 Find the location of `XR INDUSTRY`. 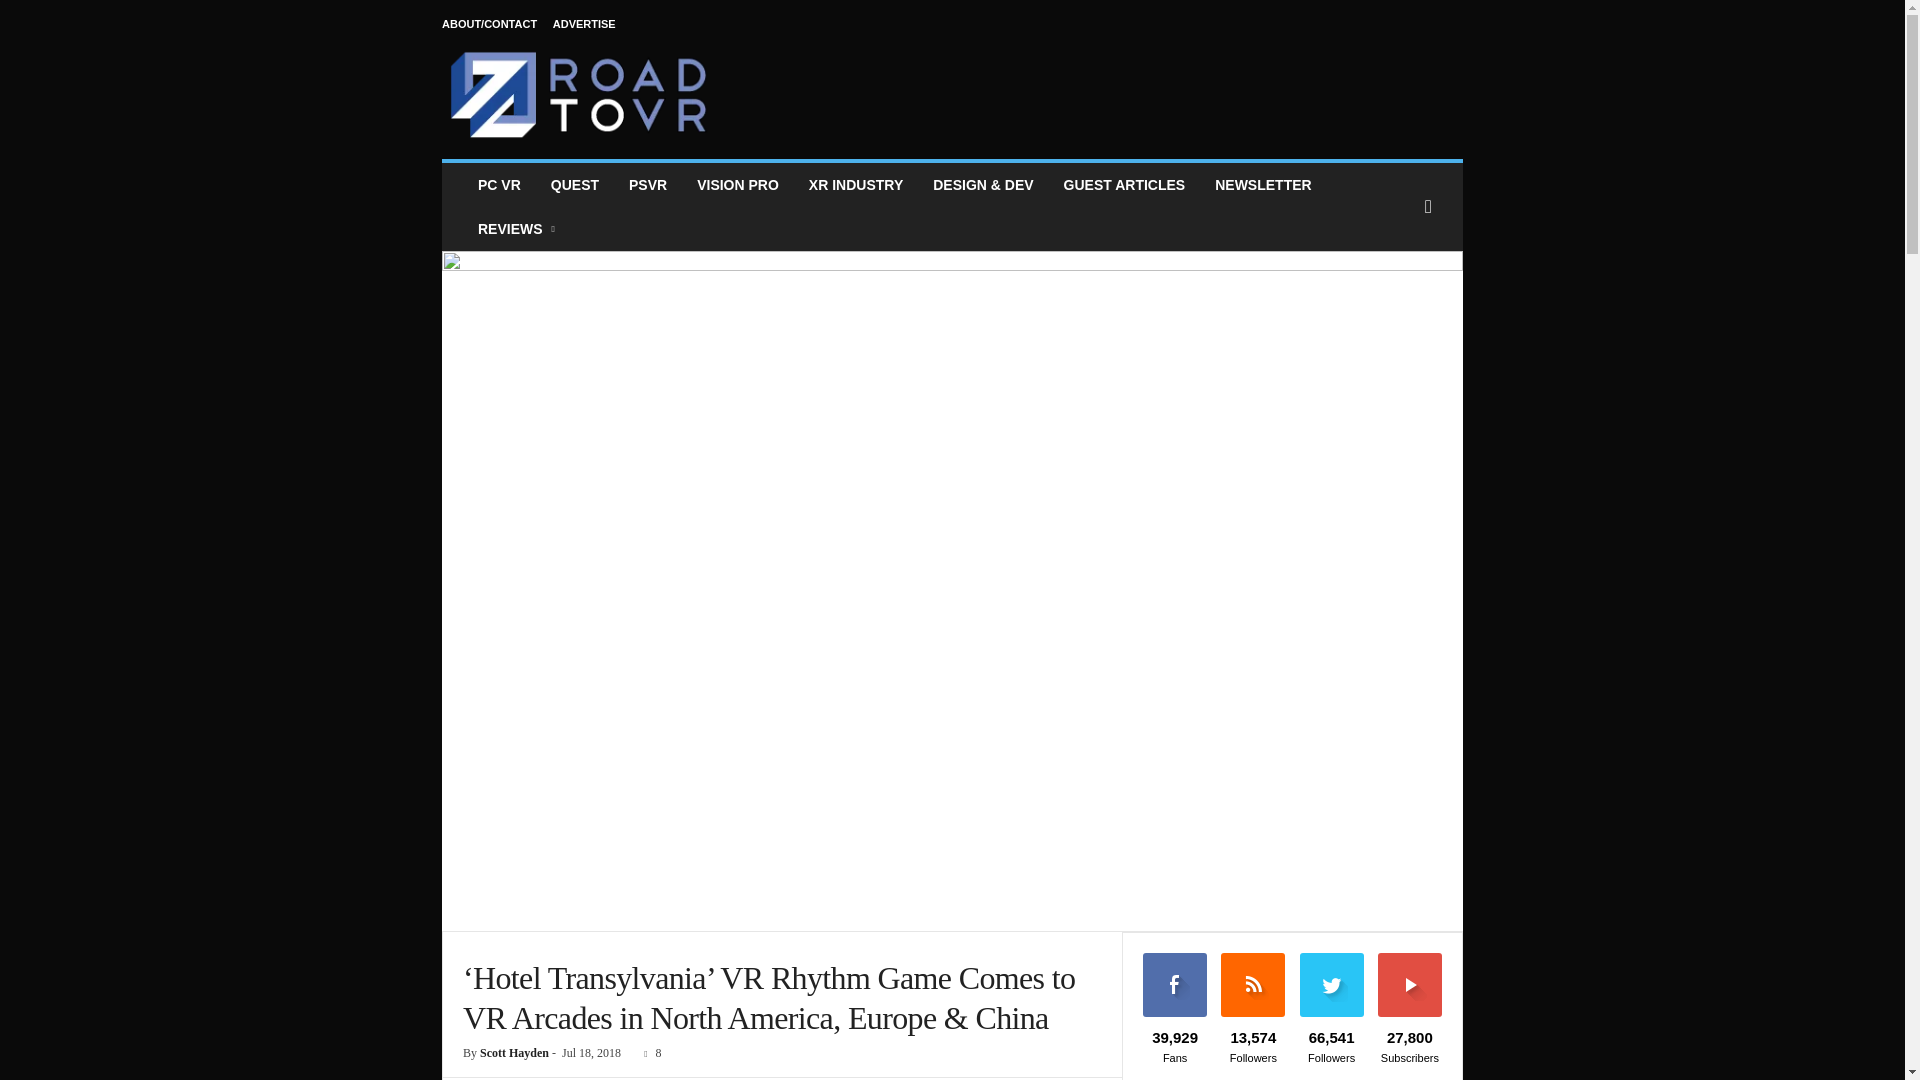

XR INDUSTRY is located at coordinates (856, 185).